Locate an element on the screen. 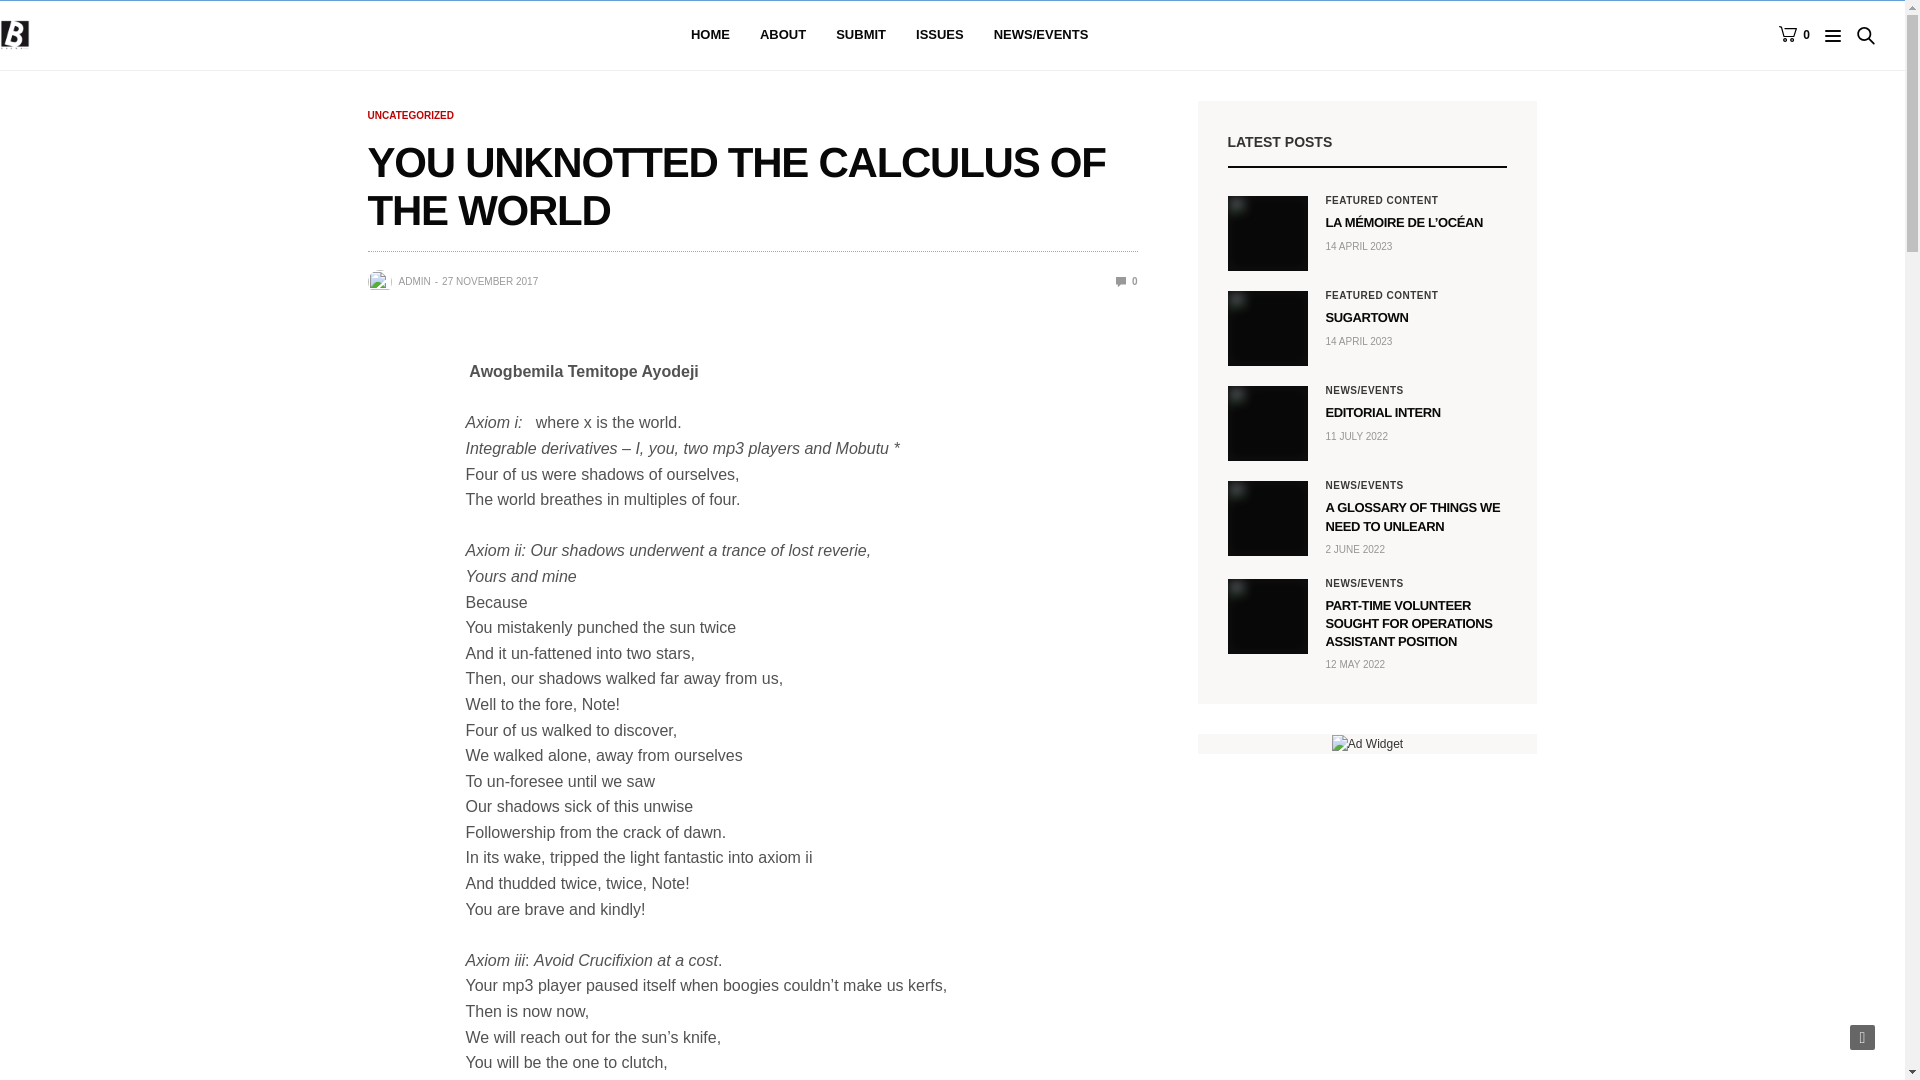 The height and width of the screenshot is (1080, 1920). SUBMIT is located at coordinates (860, 35).